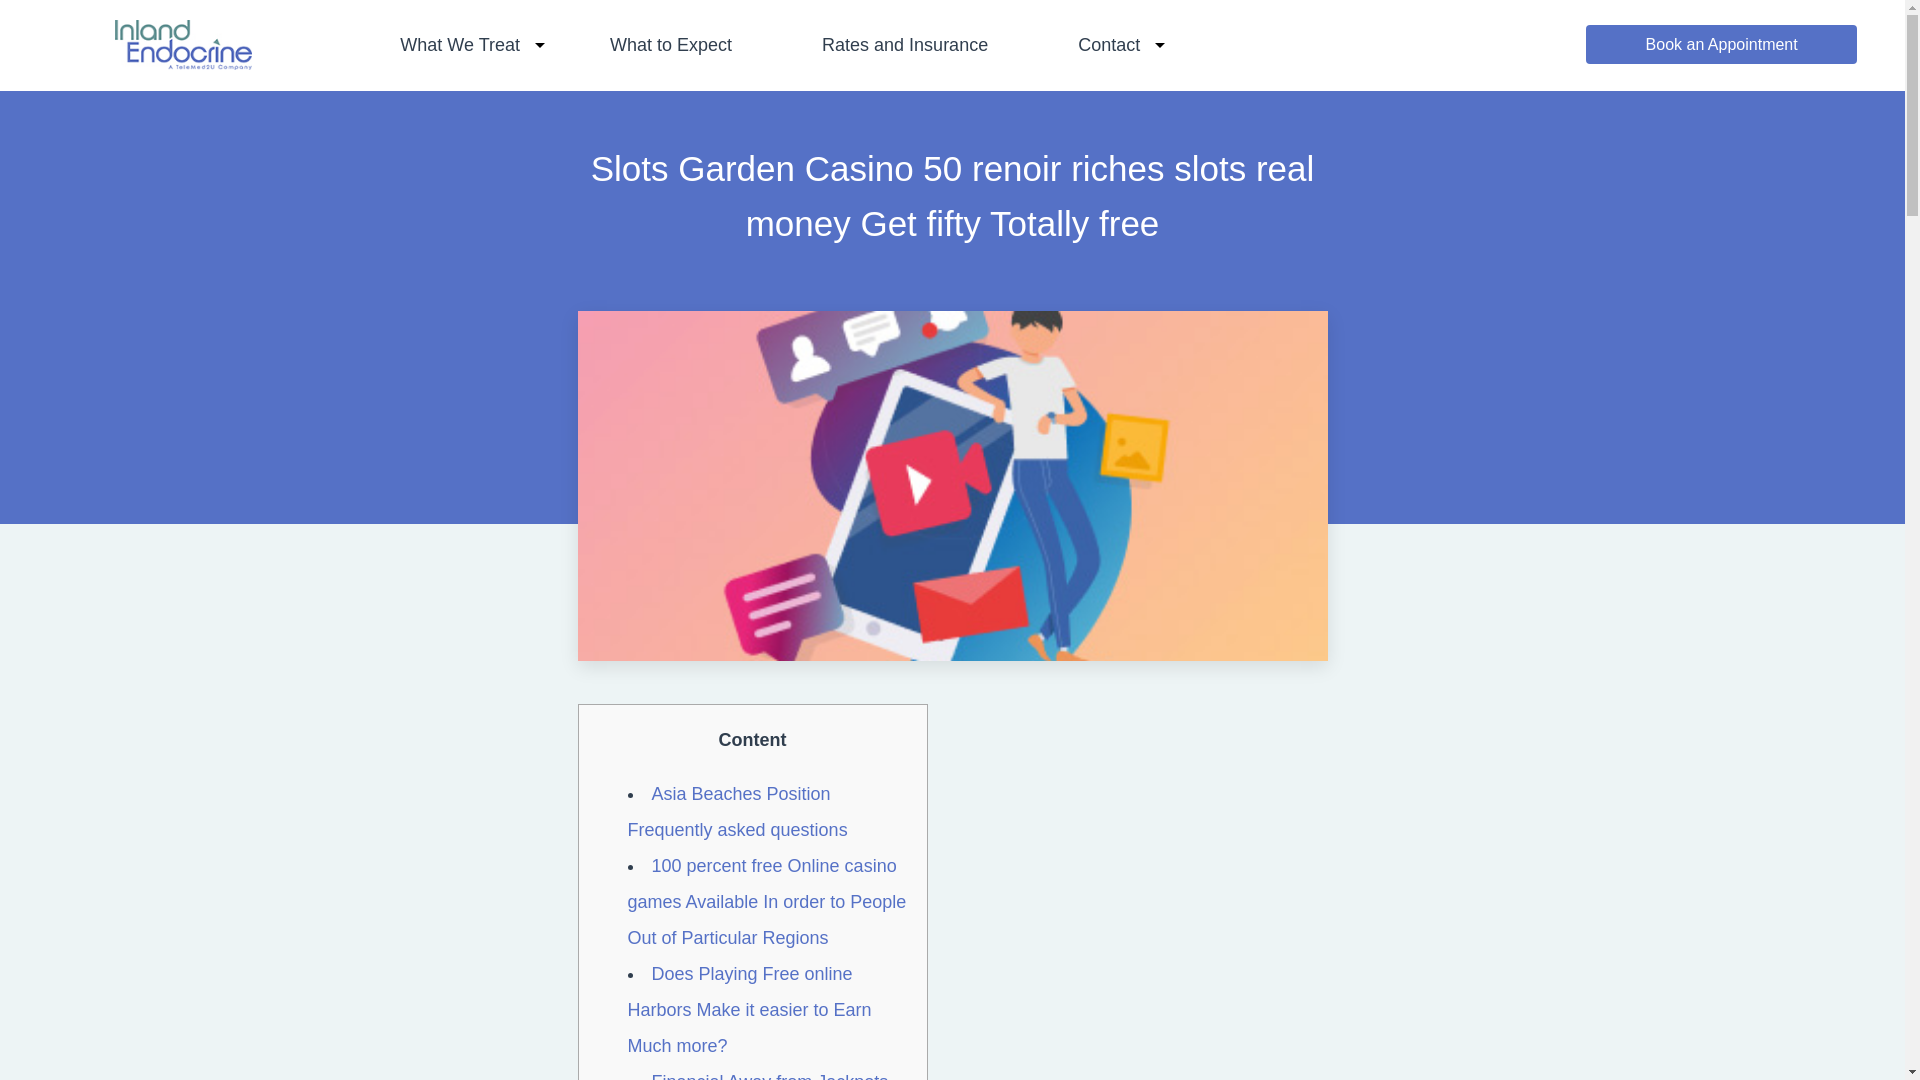 The height and width of the screenshot is (1080, 1920). What do you see at coordinates (460, 44) in the screenshot?
I see `What We Treat` at bounding box center [460, 44].